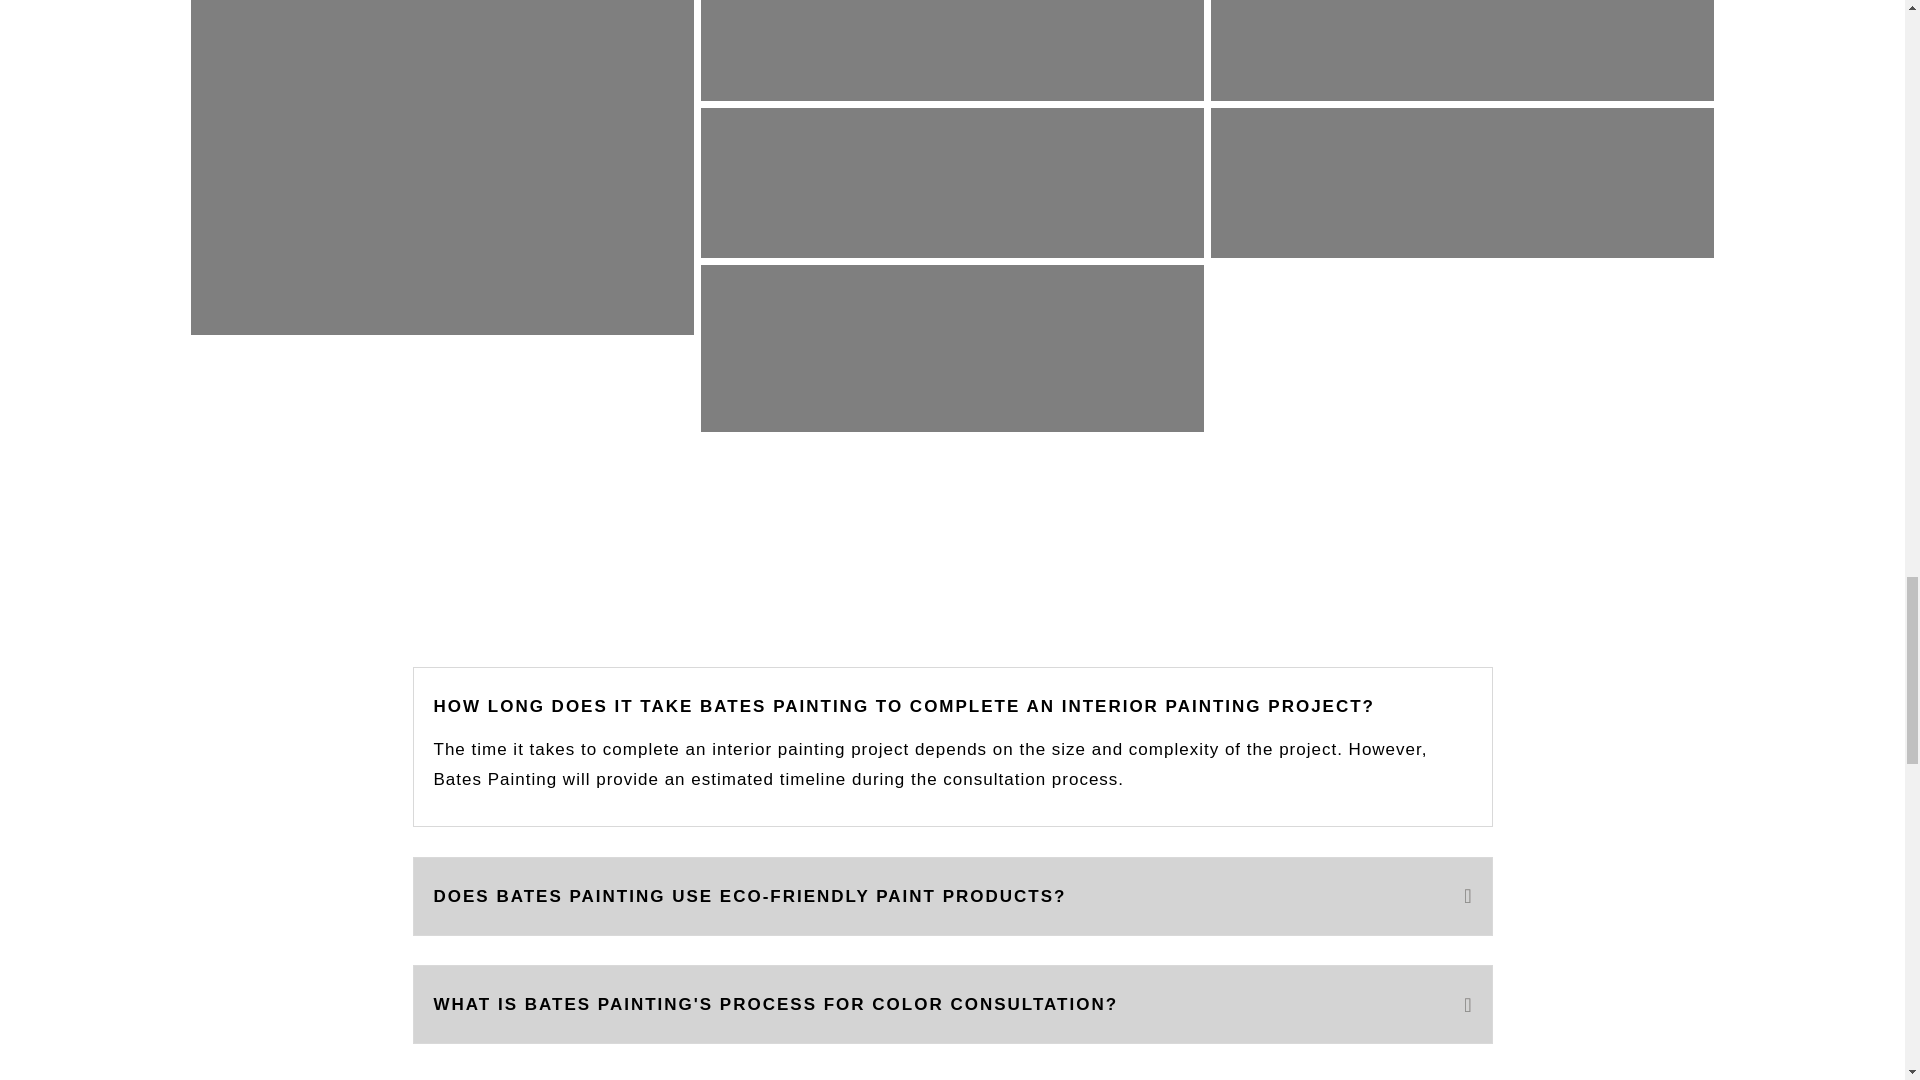 This screenshot has width=1920, height=1080. Describe the element at coordinates (1361, 183) in the screenshot. I see `Interior Painting Services in Kansas City, MO 8` at that location.